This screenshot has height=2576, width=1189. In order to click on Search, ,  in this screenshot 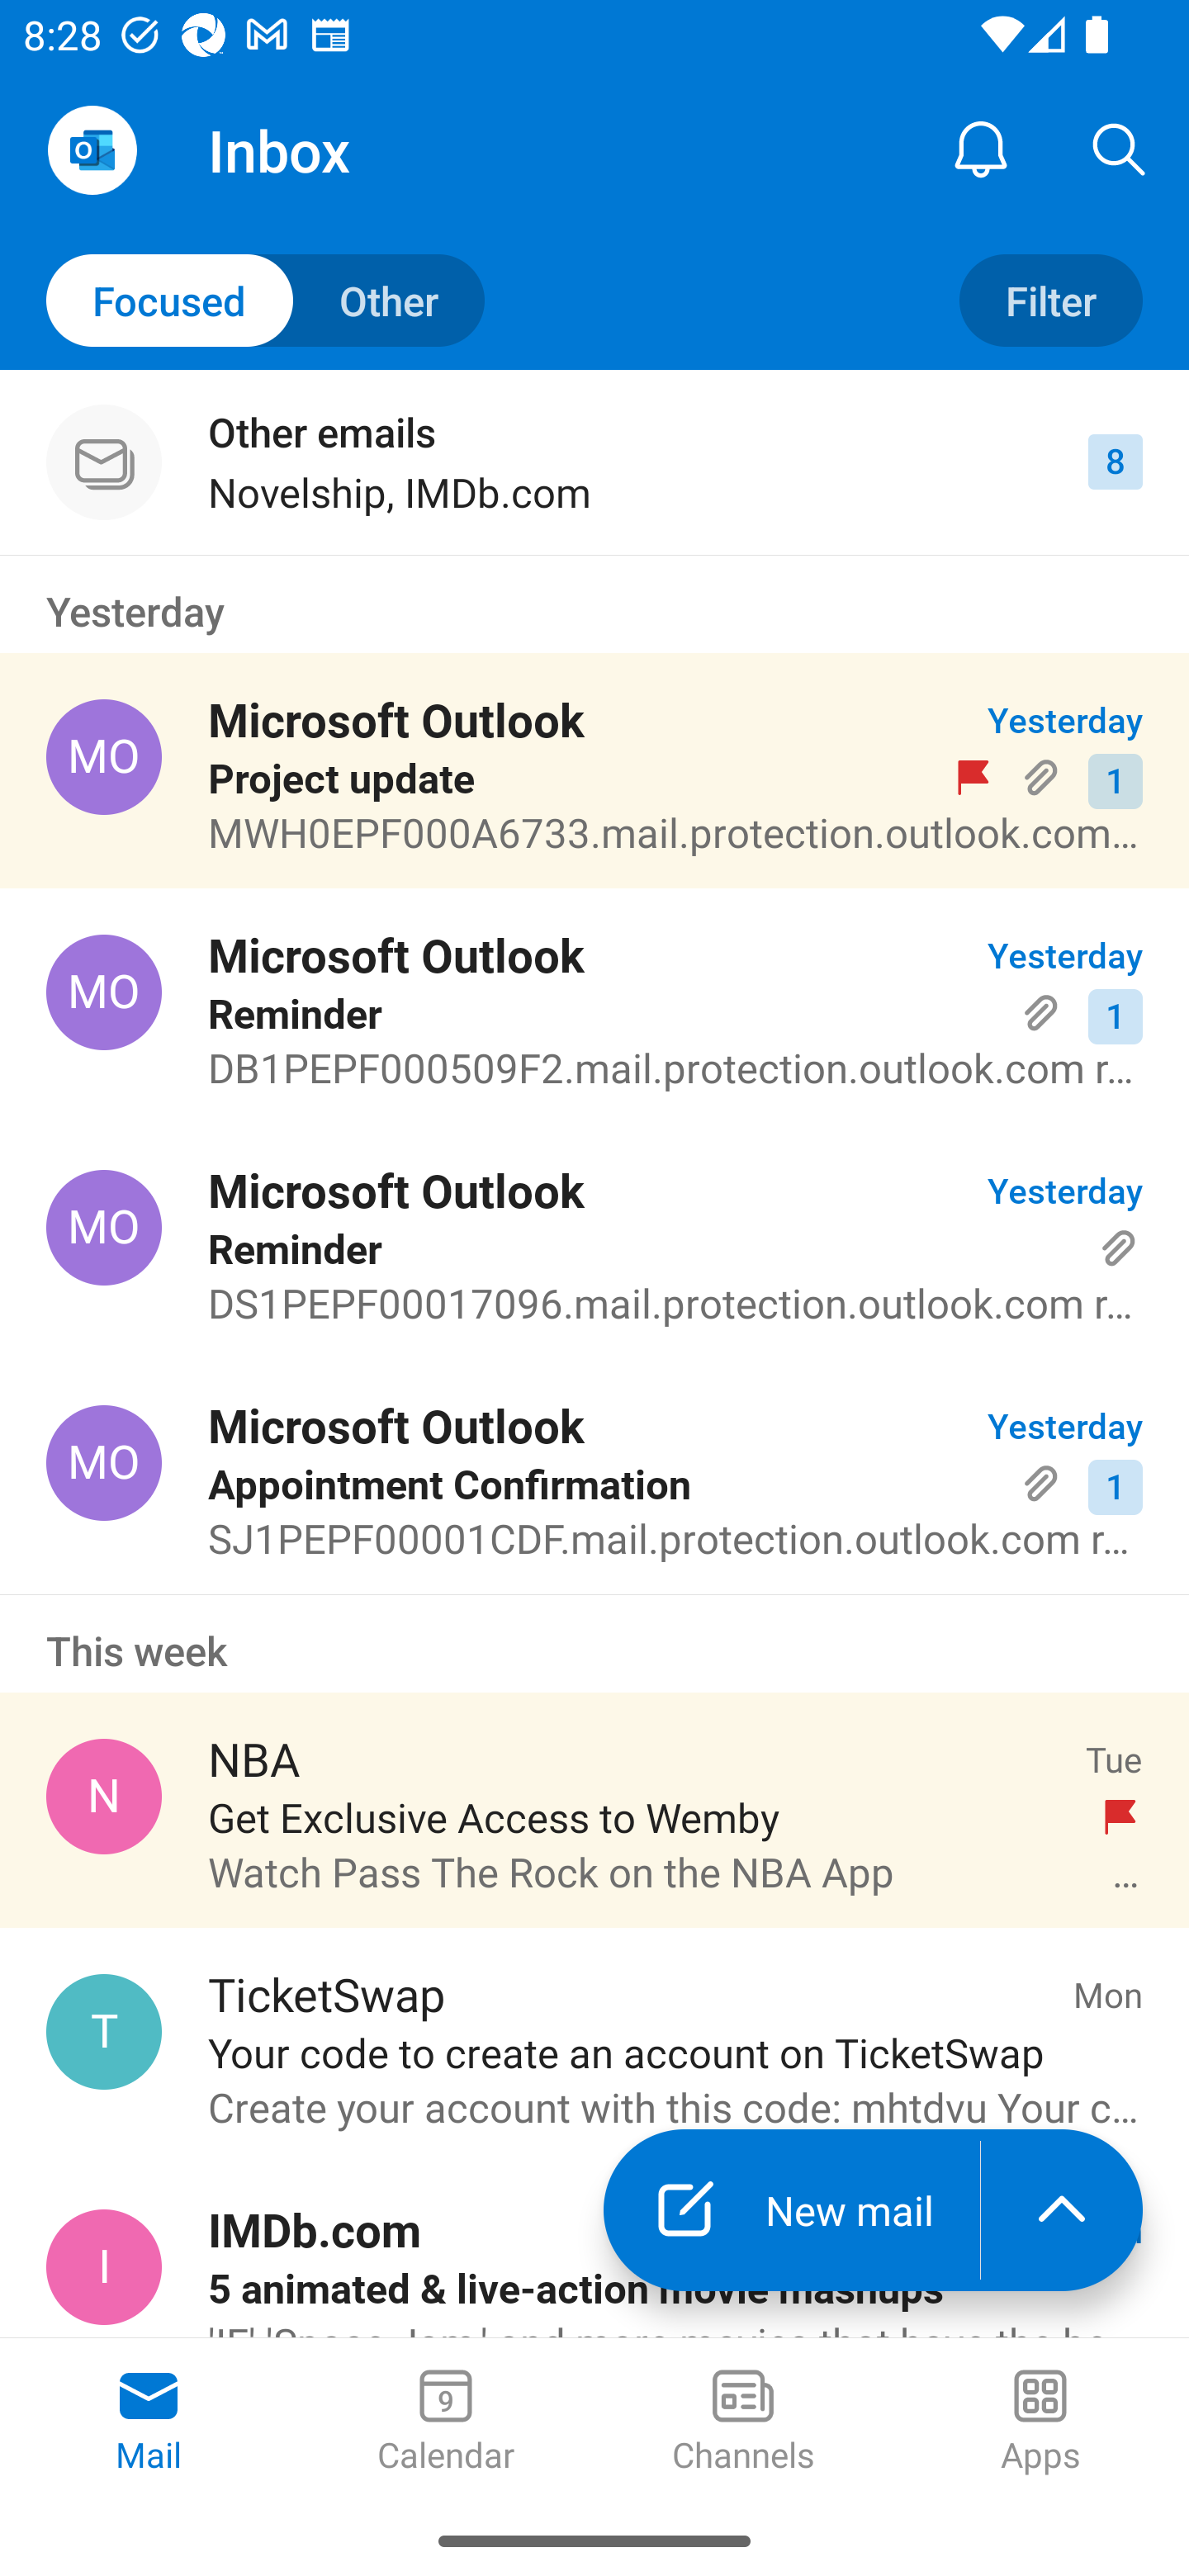, I will do `click(1120, 149)`.